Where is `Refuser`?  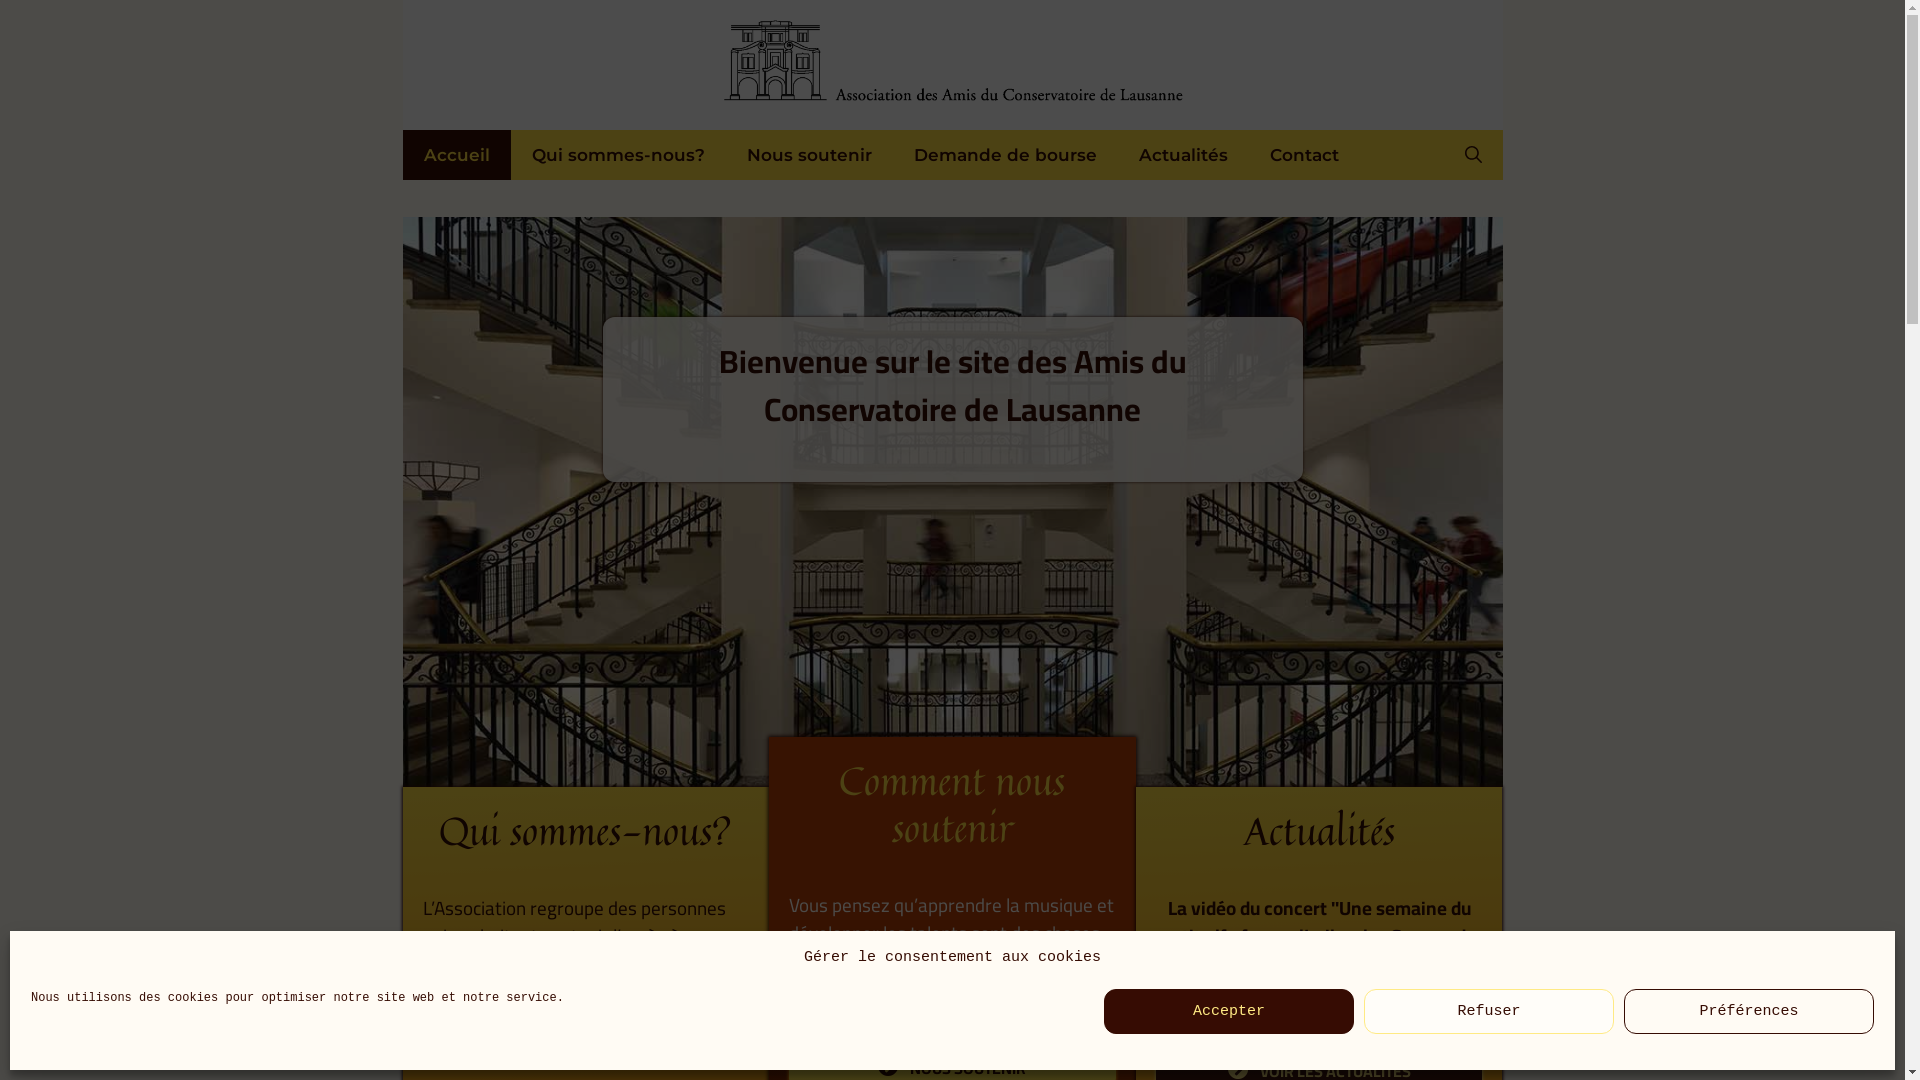 Refuser is located at coordinates (1489, 1012).